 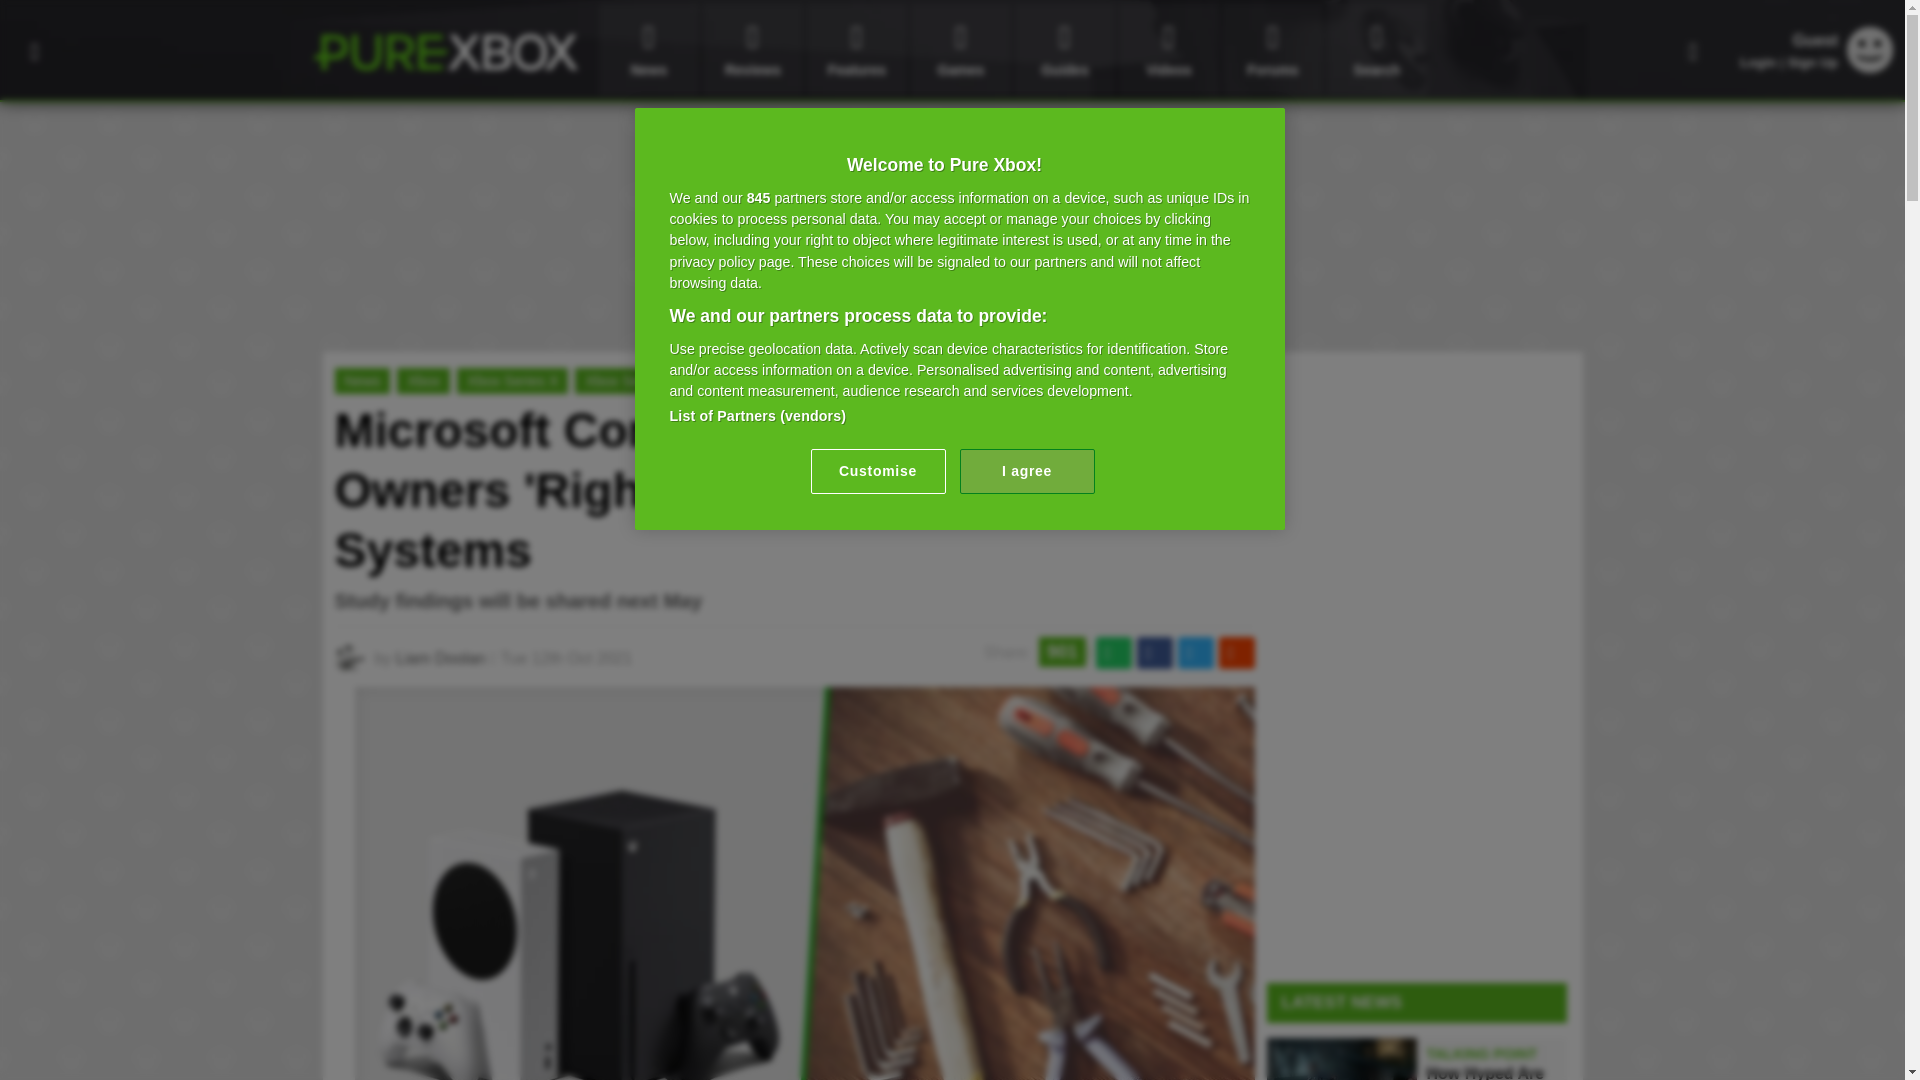 I want to click on Search, so click(x=1376, y=50).